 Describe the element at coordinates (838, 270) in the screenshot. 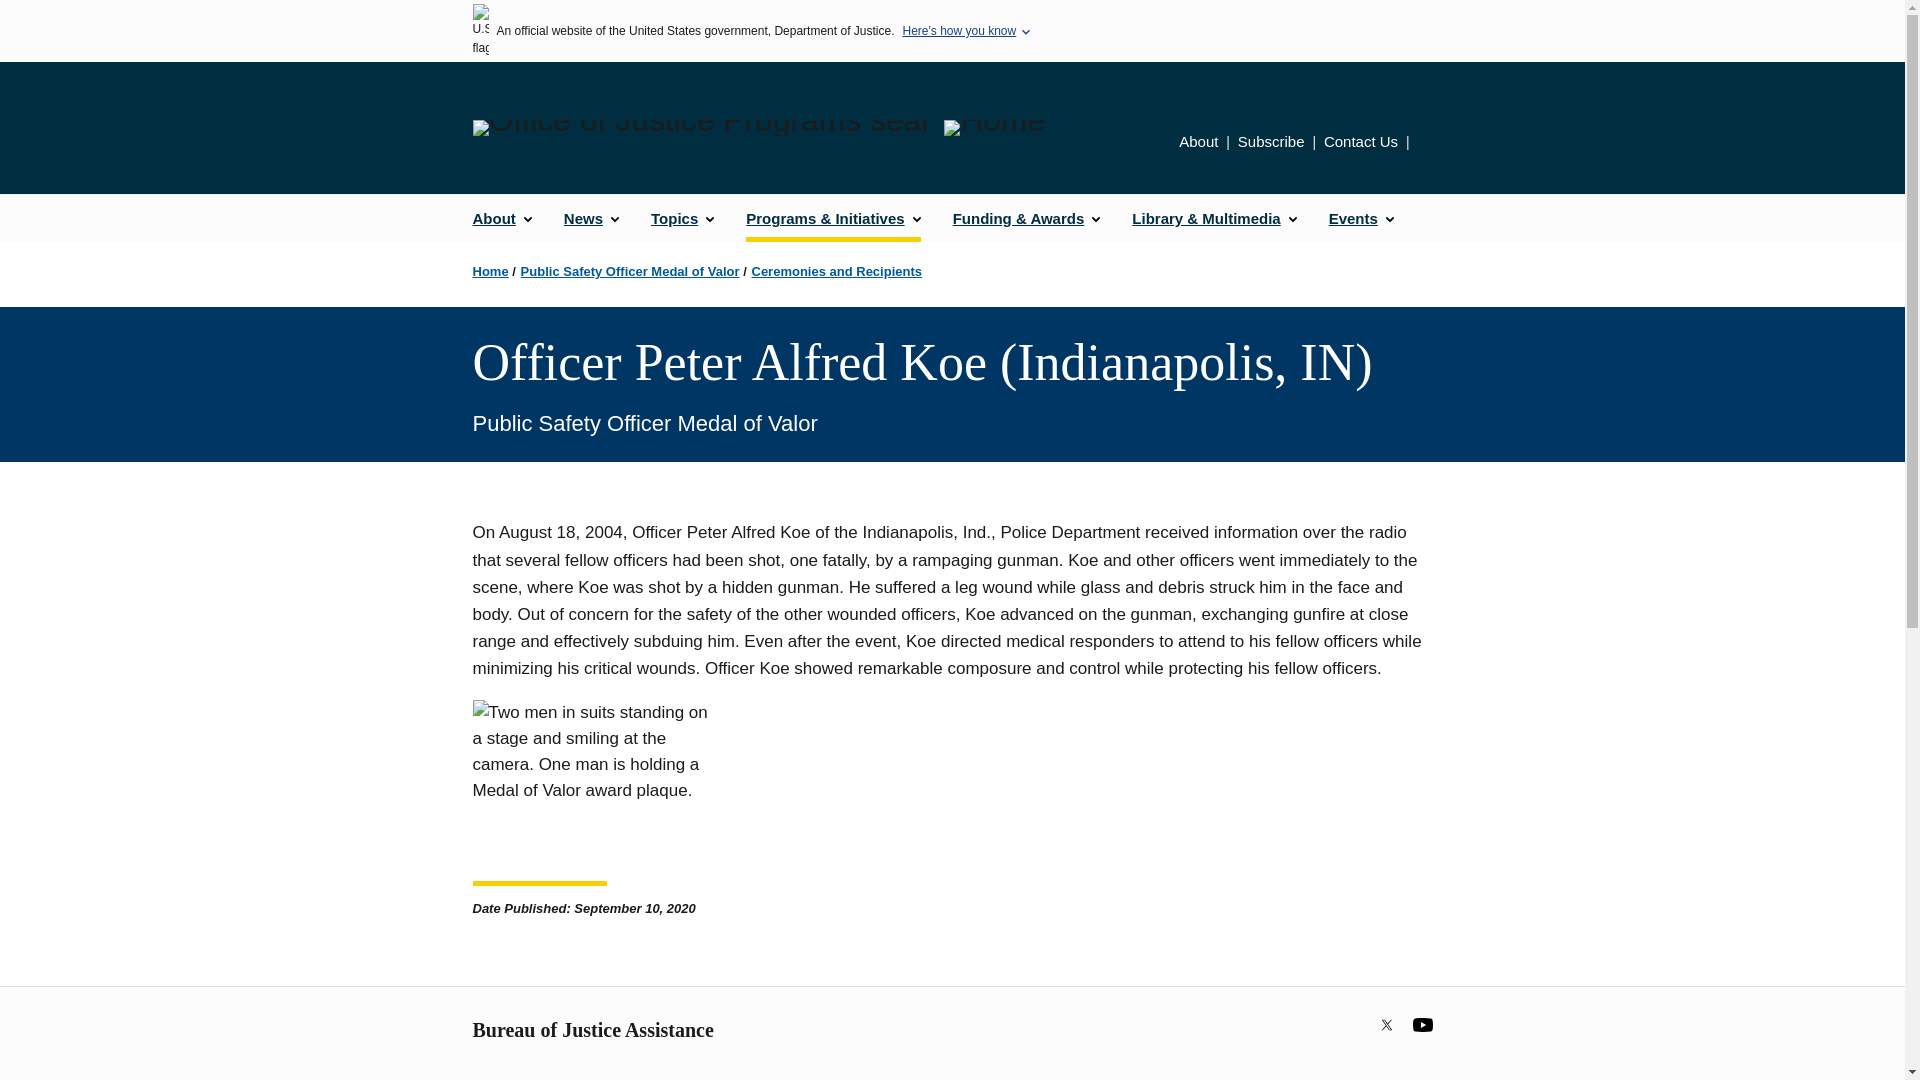

I see `Ceremonies and Recipients` at that location.